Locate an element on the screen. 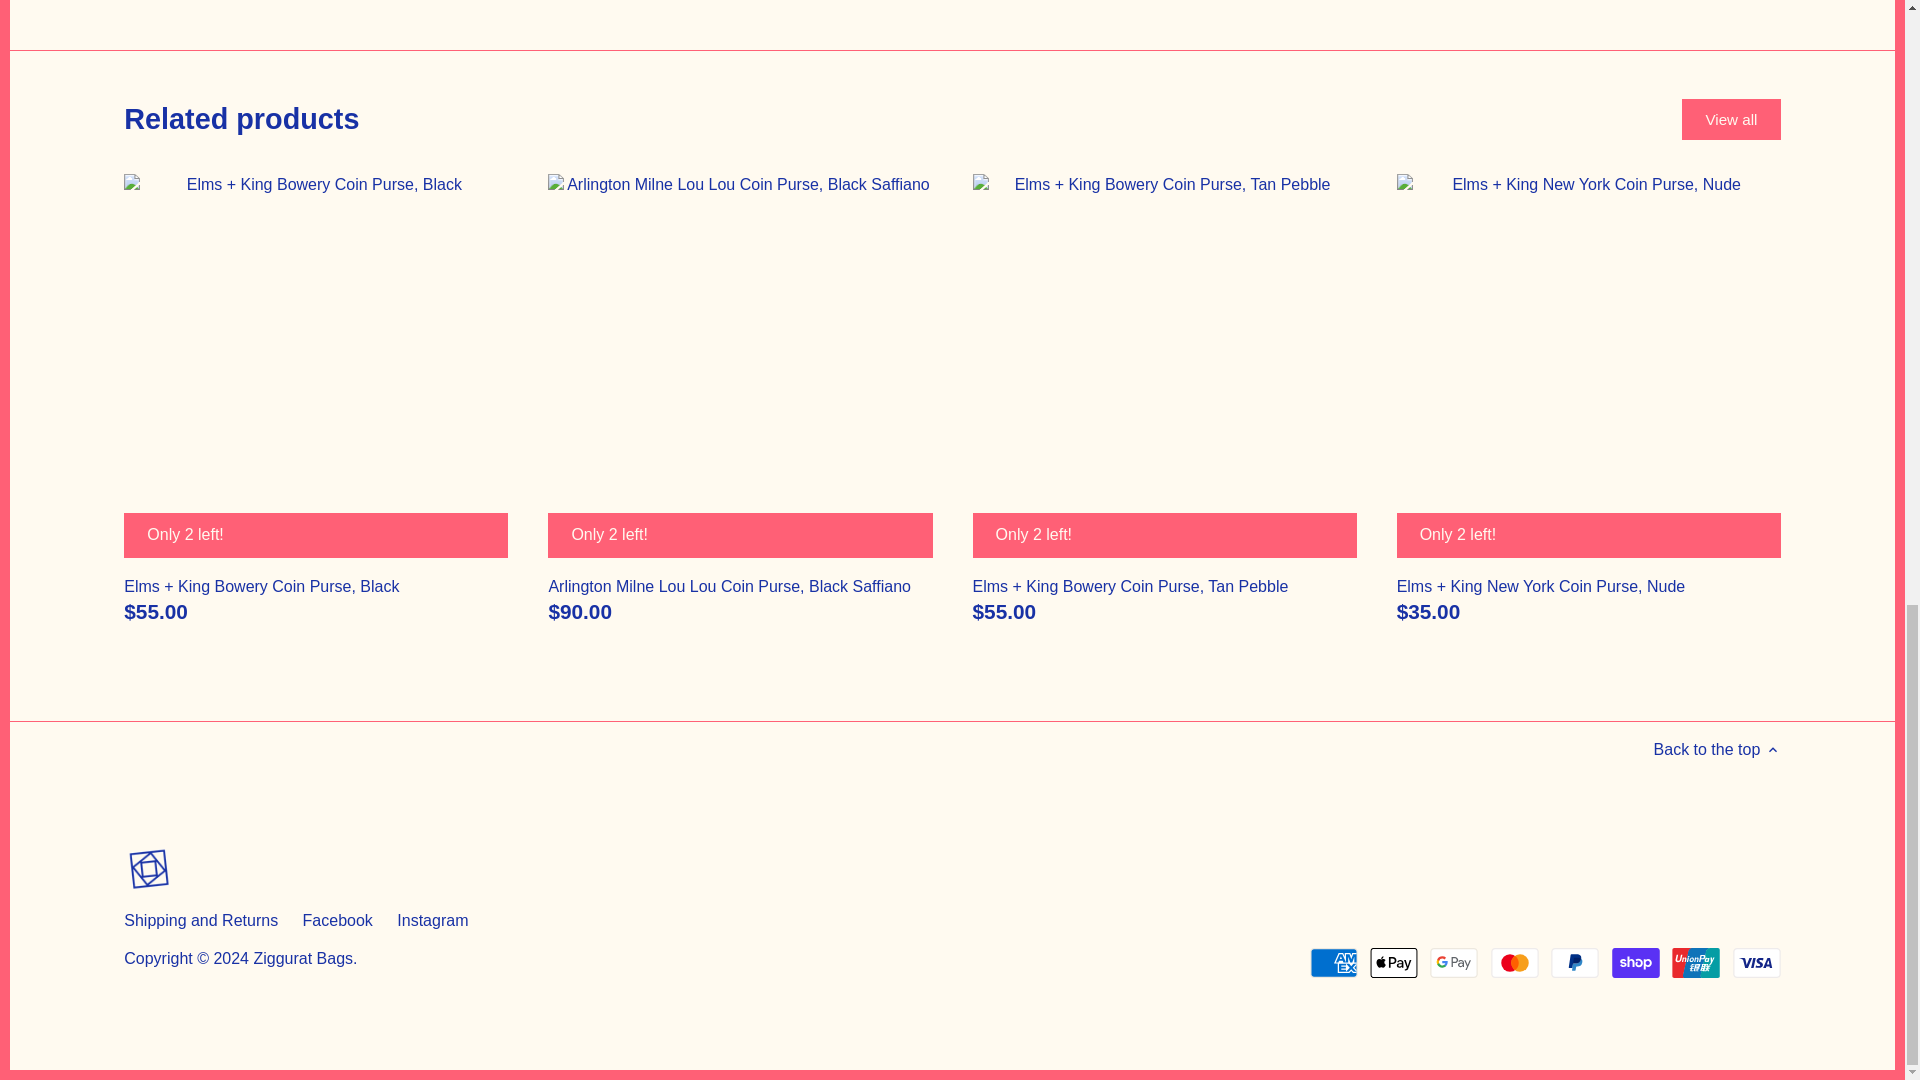  Shop Pay is located at coordinates (1636, 963).